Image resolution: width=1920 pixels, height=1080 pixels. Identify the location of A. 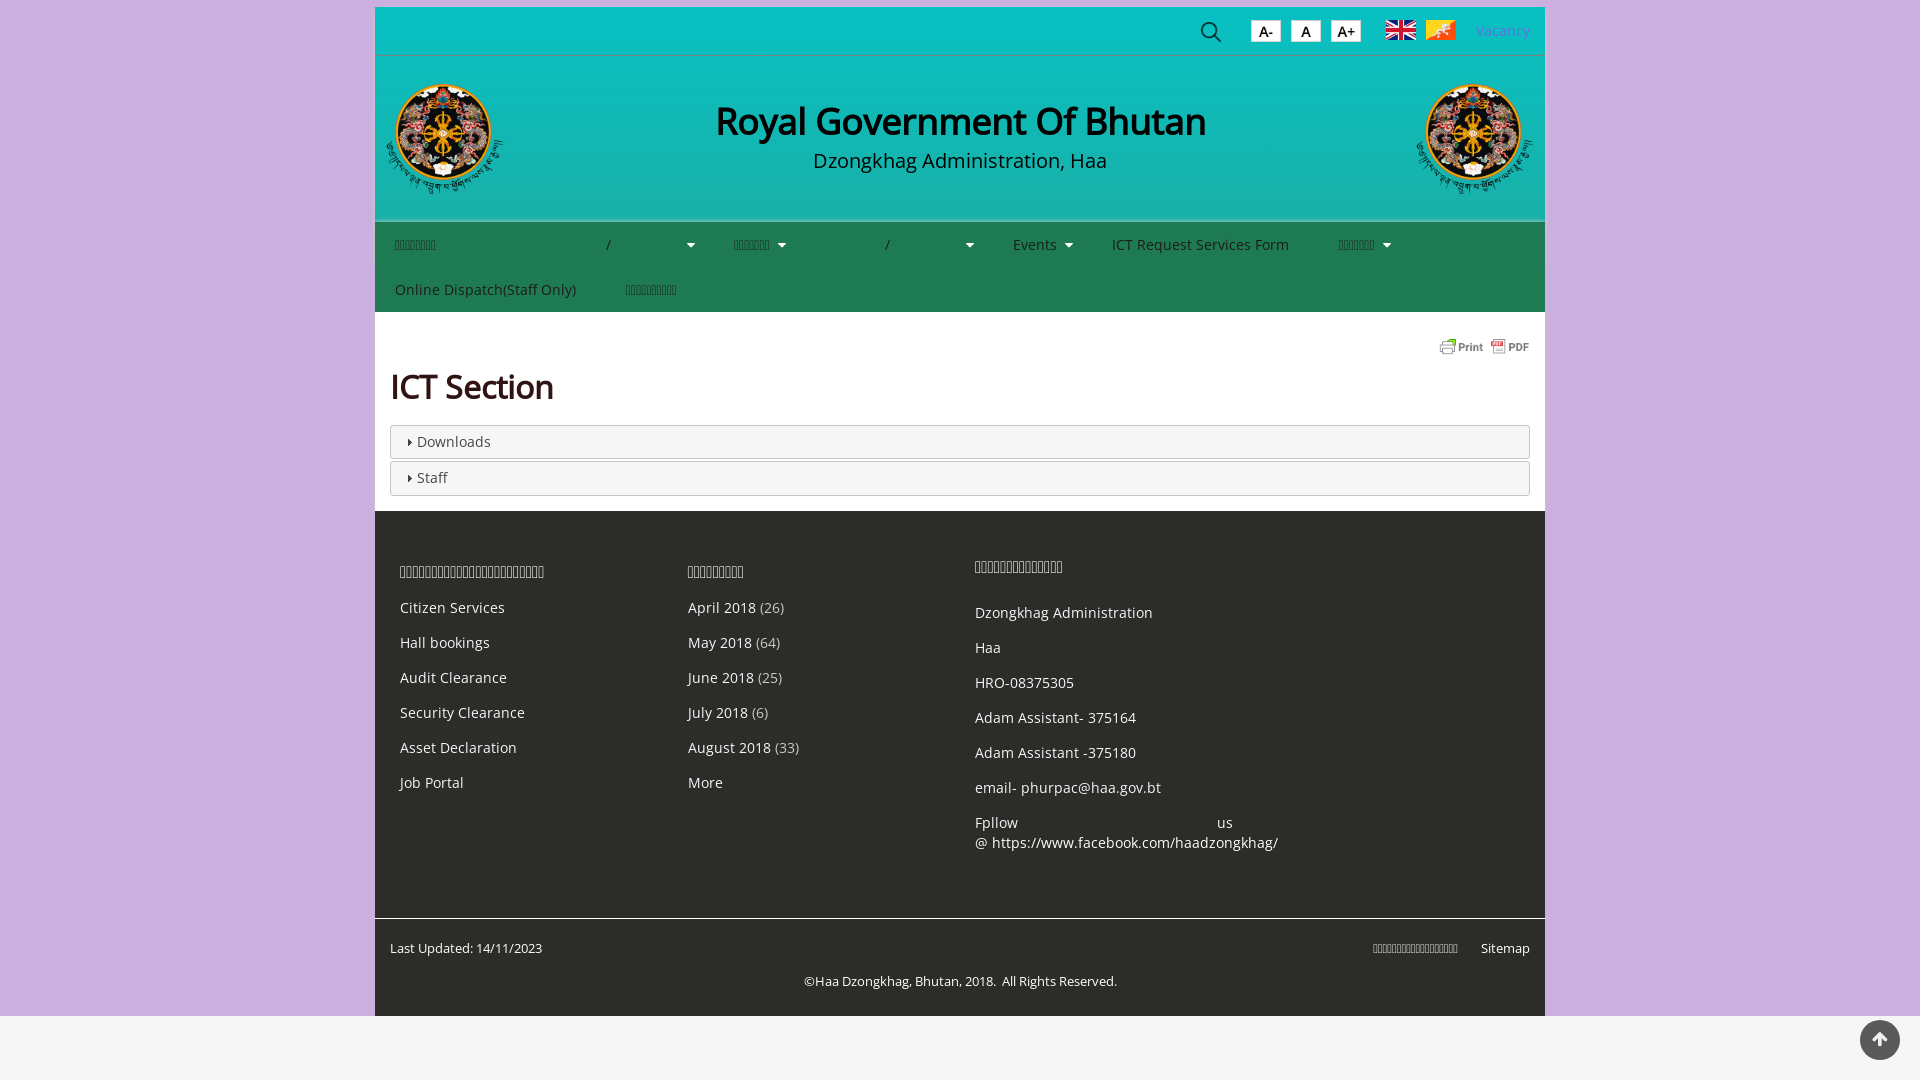
(1266, 35).